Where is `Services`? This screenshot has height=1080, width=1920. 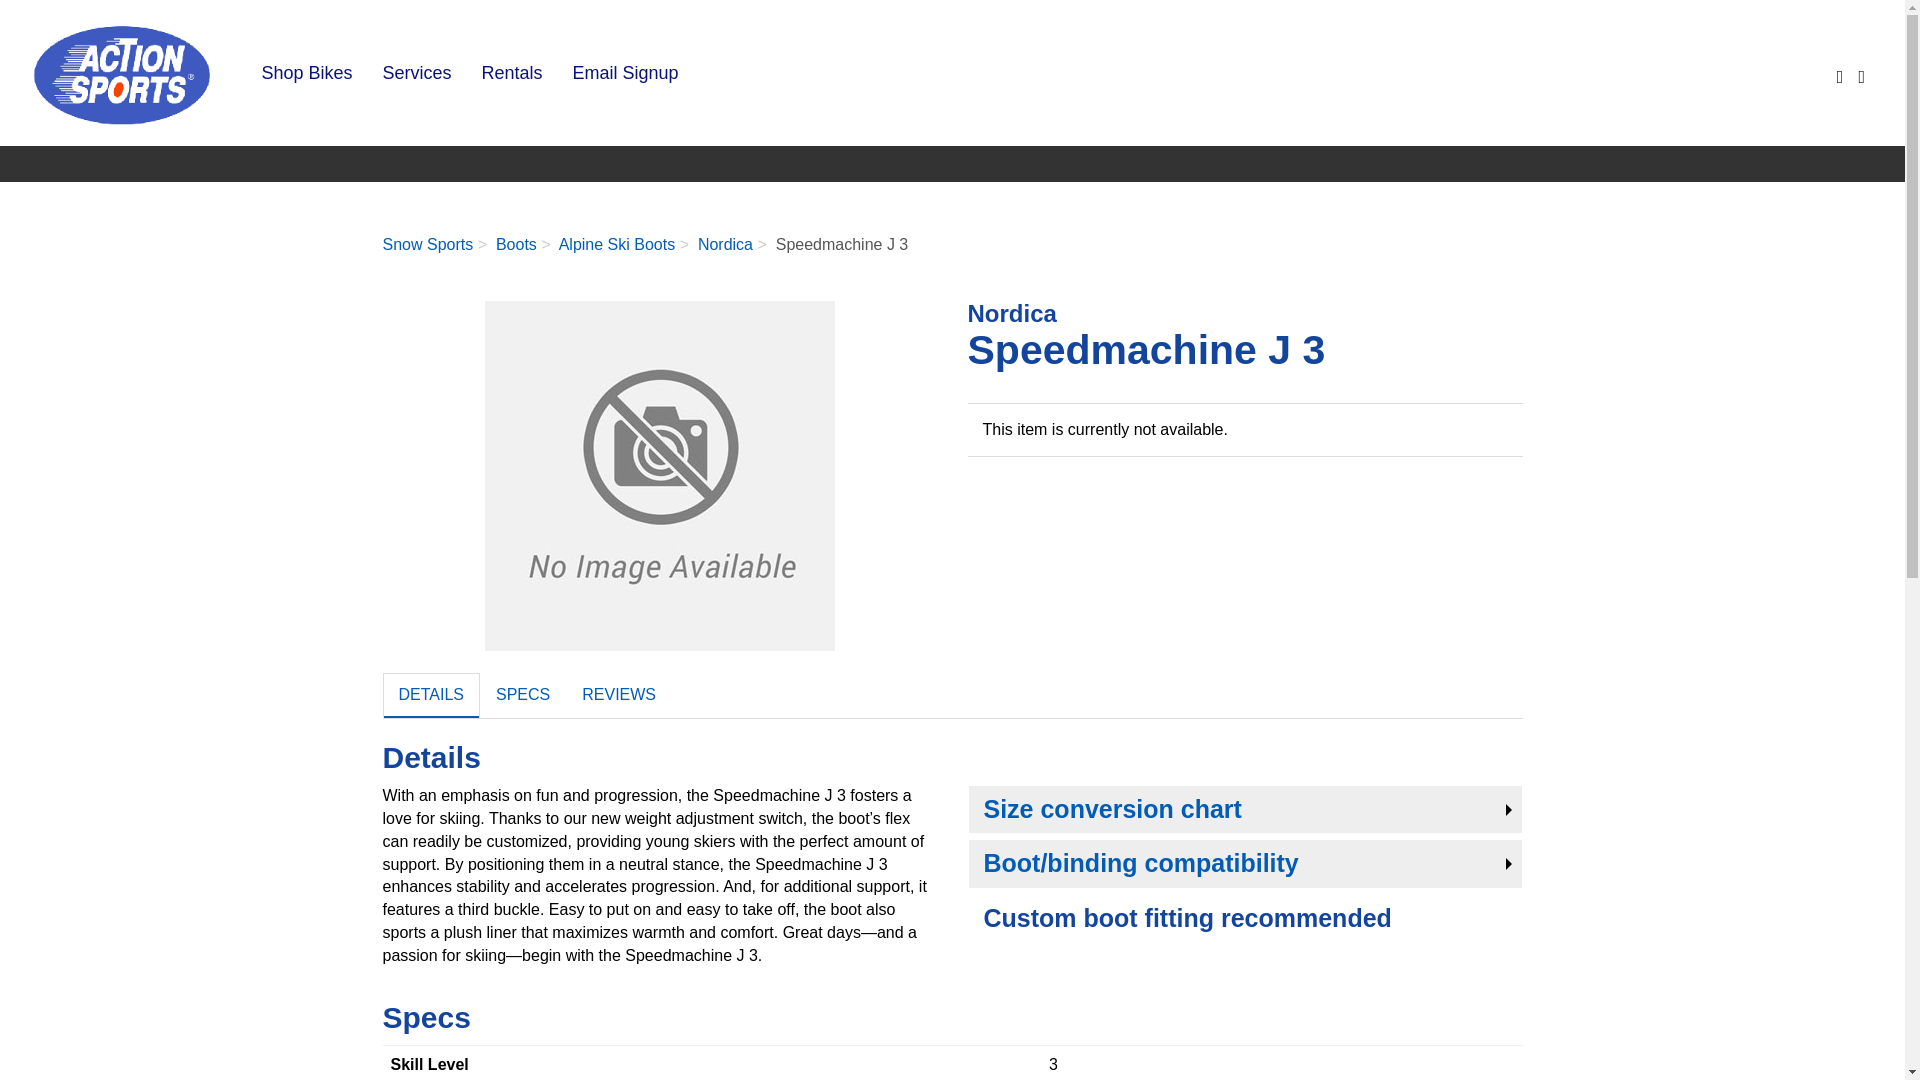 Services is located at coordinates (416, 72).